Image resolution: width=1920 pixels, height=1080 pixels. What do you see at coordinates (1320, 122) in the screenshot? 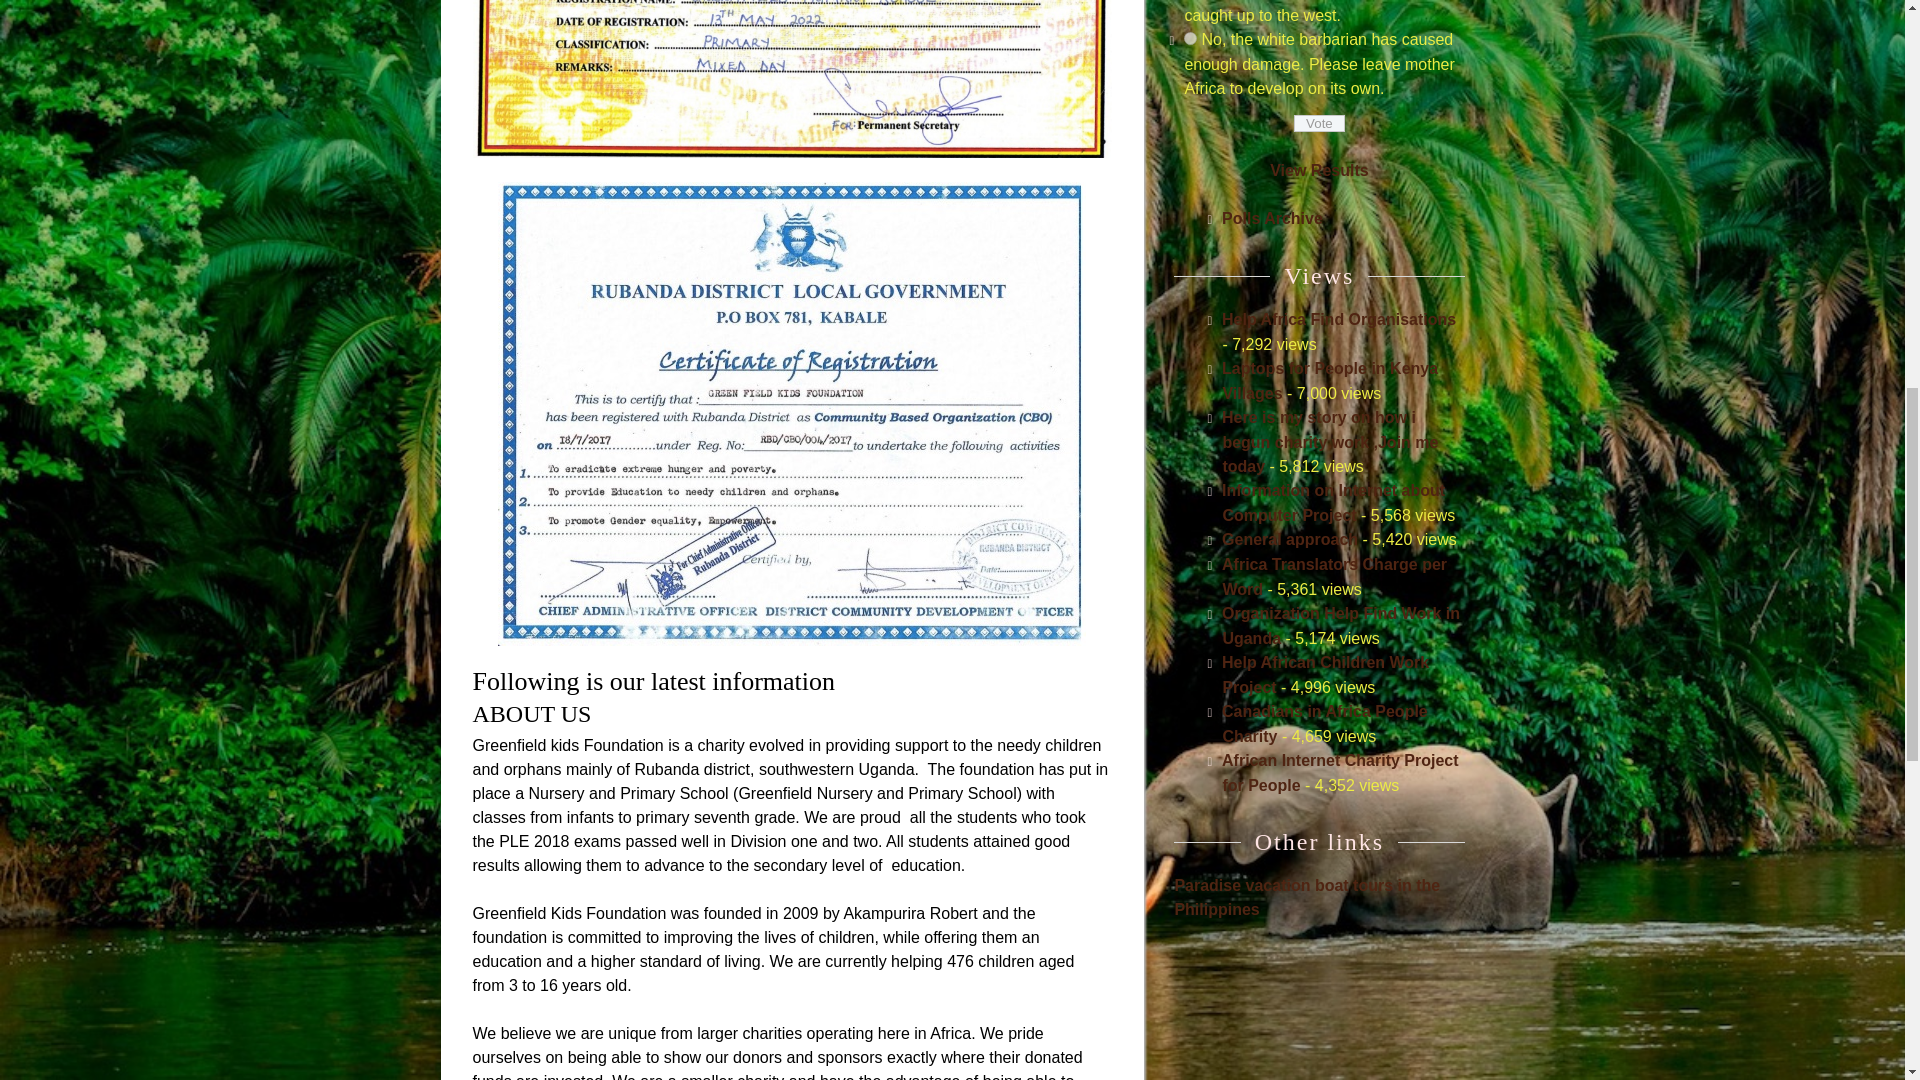
I see `   Vote   ` at bounding box center [1320, 122].